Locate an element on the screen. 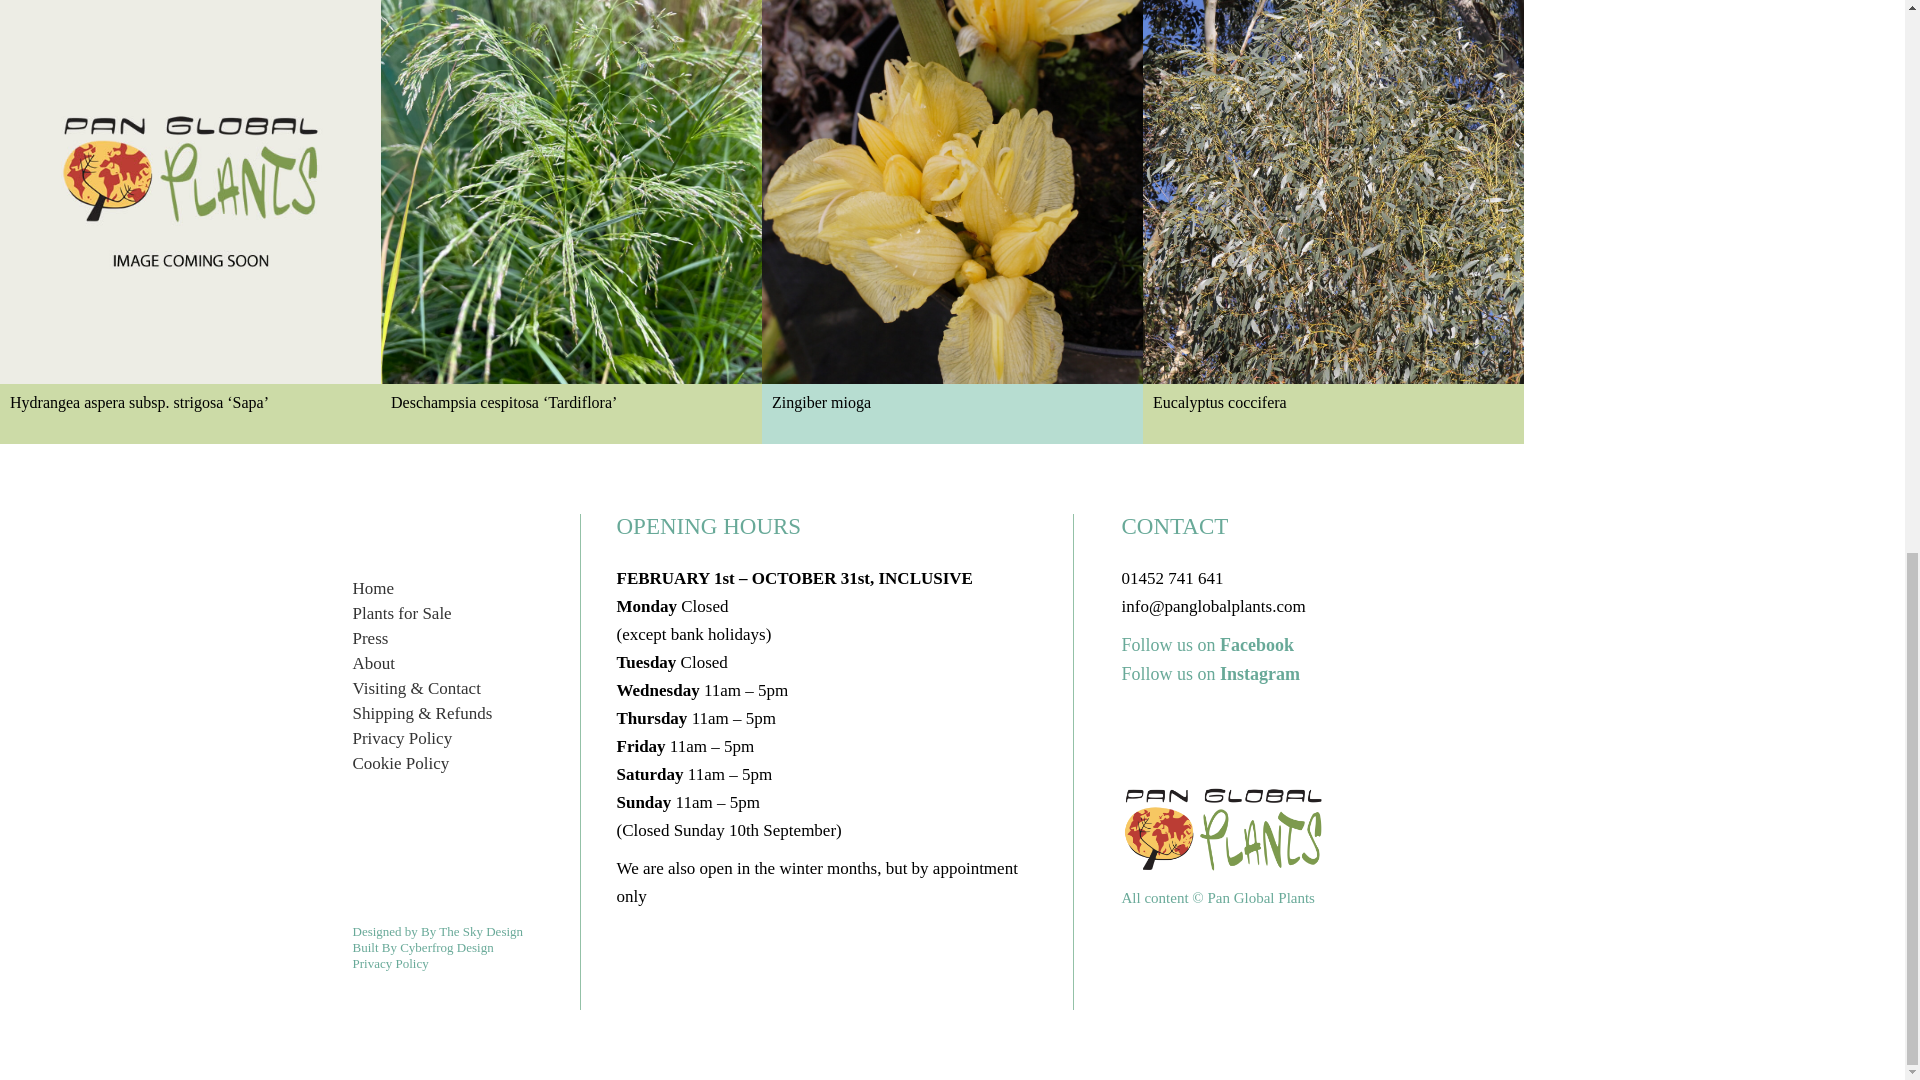 The image size is (1920, 1080). Zingiber mioga is located at coordinates (952, 222).